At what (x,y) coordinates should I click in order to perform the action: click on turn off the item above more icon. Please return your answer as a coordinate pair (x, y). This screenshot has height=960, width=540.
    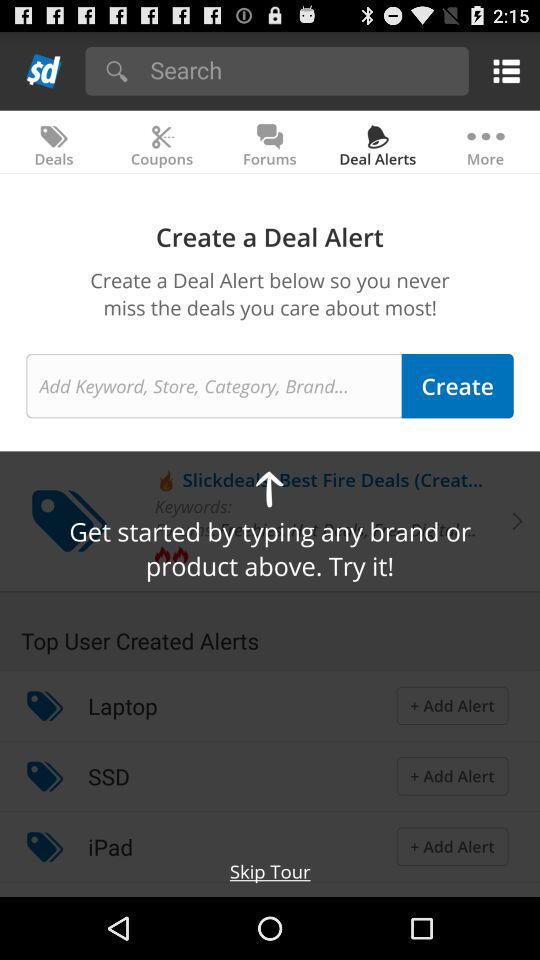
    Looking at the image, I should click on (502, 70).